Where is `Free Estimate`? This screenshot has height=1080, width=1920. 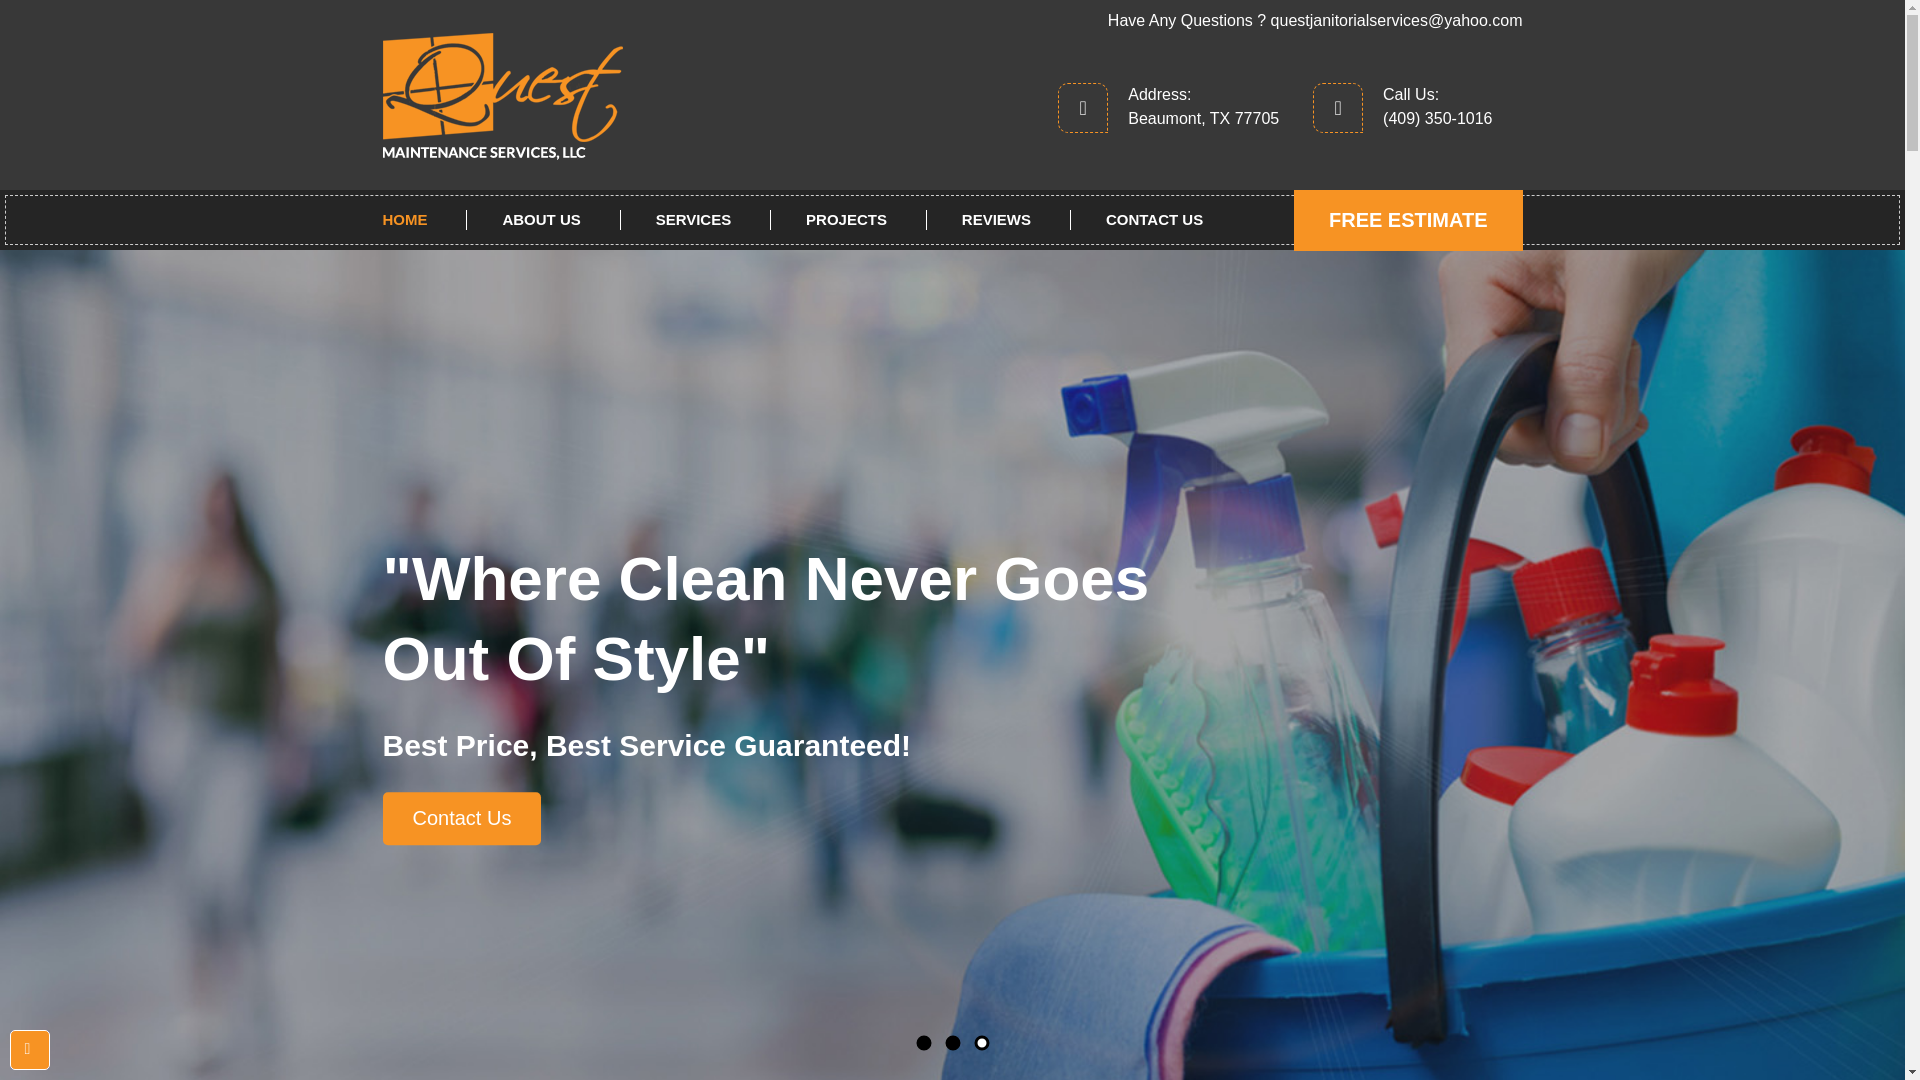
Free Estimate is located at coordinates (1408, 220).